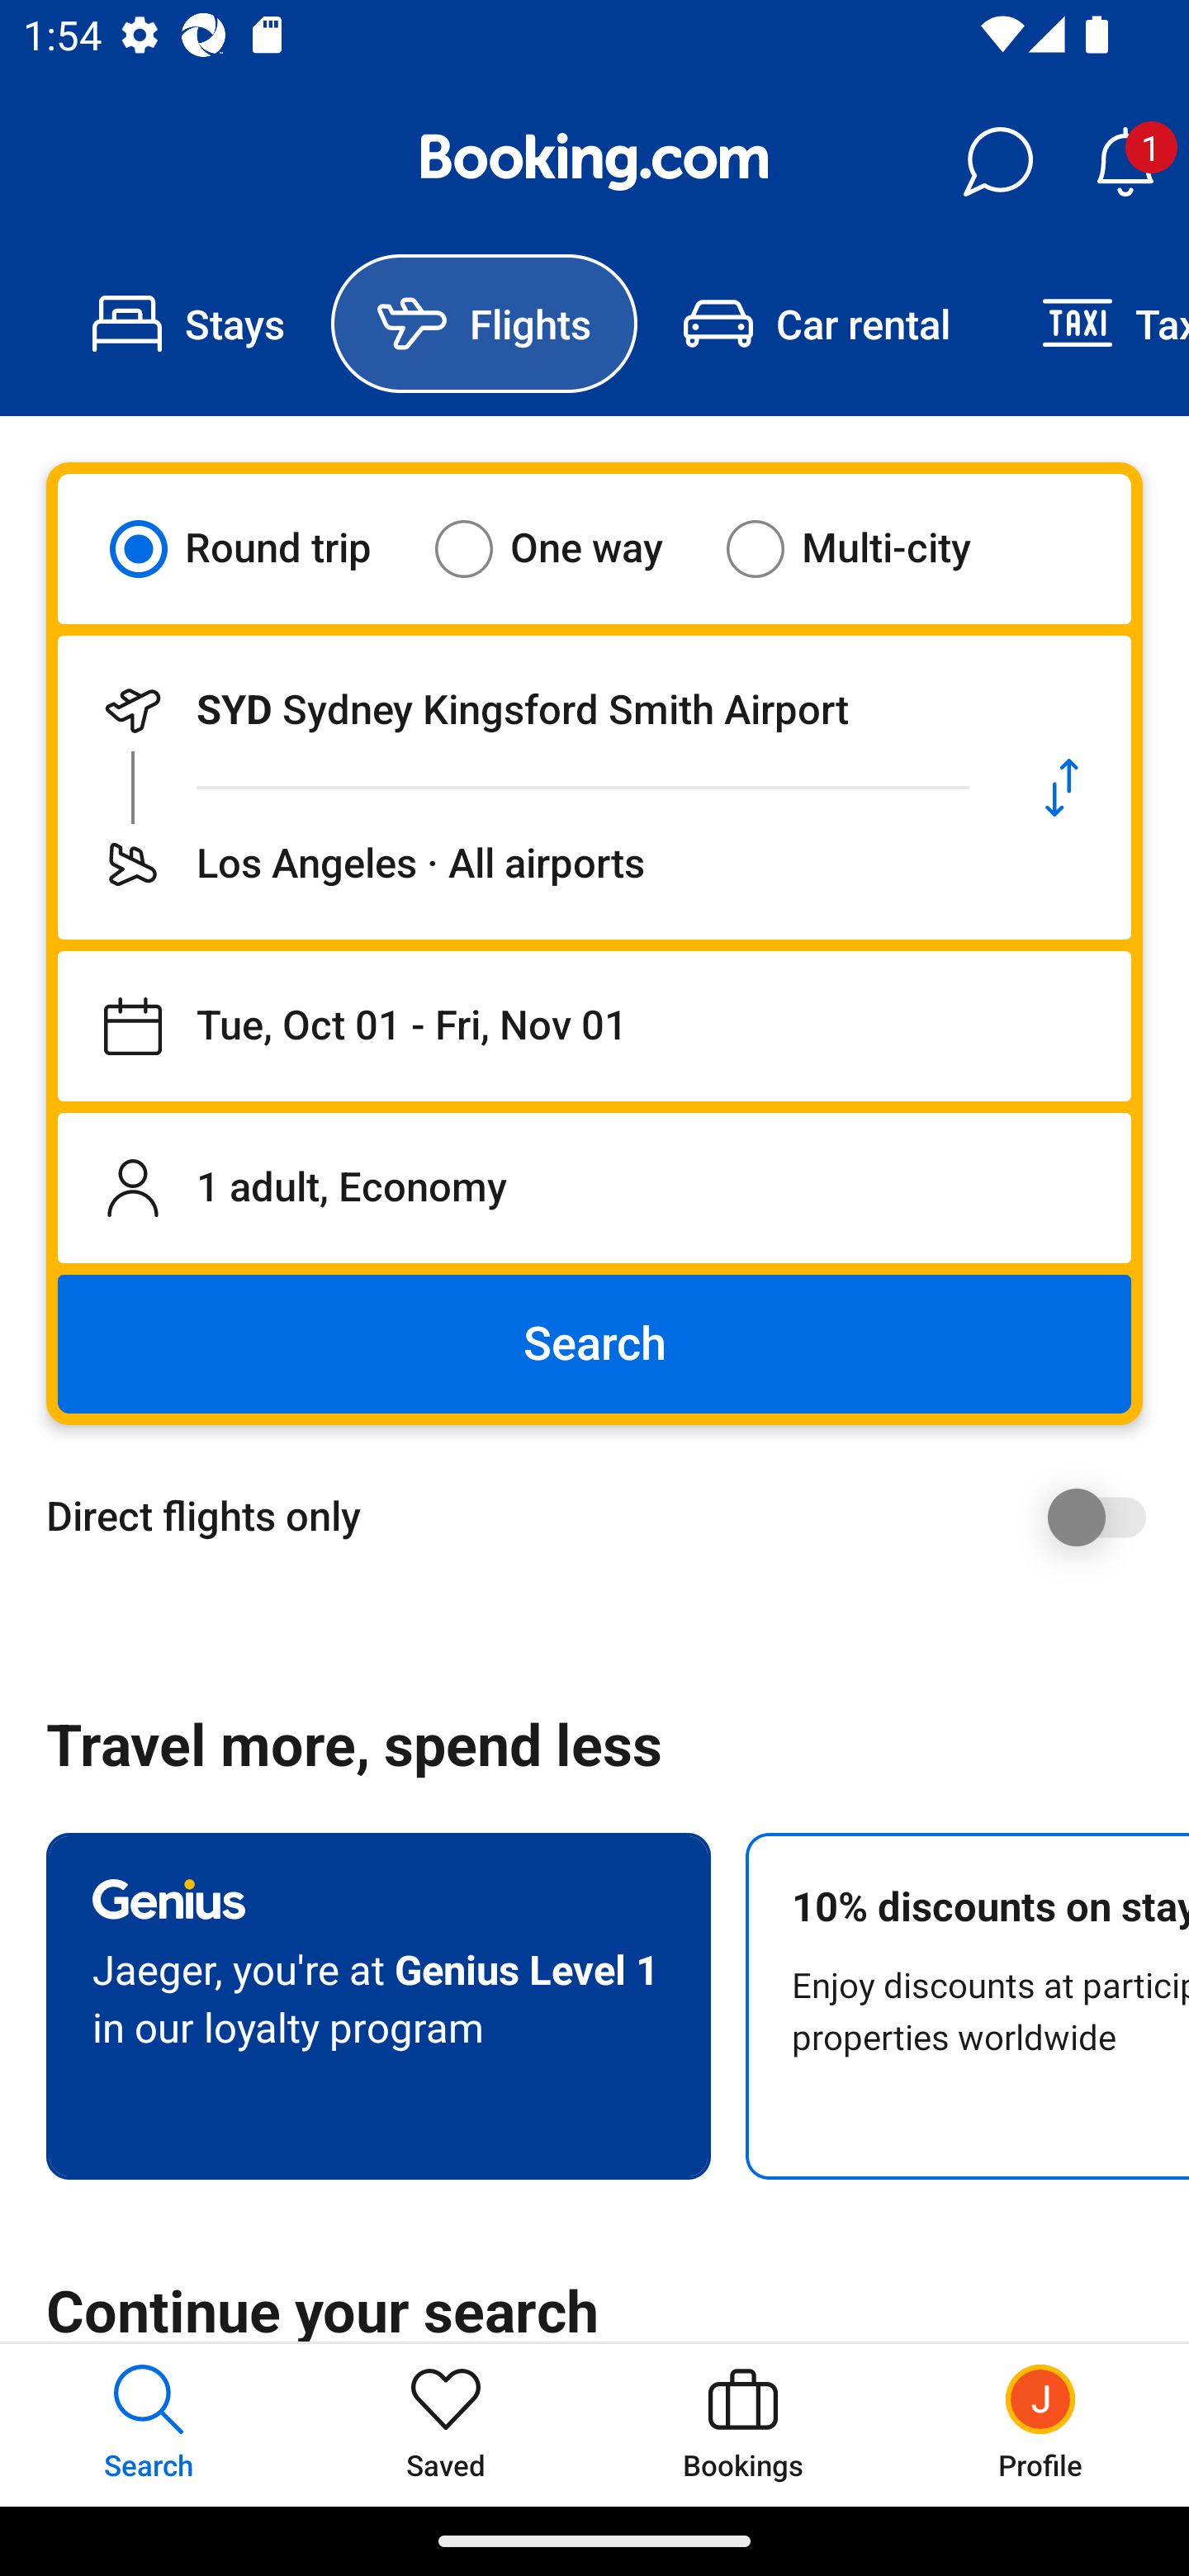 This screenshot has height=2576, width=1189. I want to click on Flights, so click(484, 324).